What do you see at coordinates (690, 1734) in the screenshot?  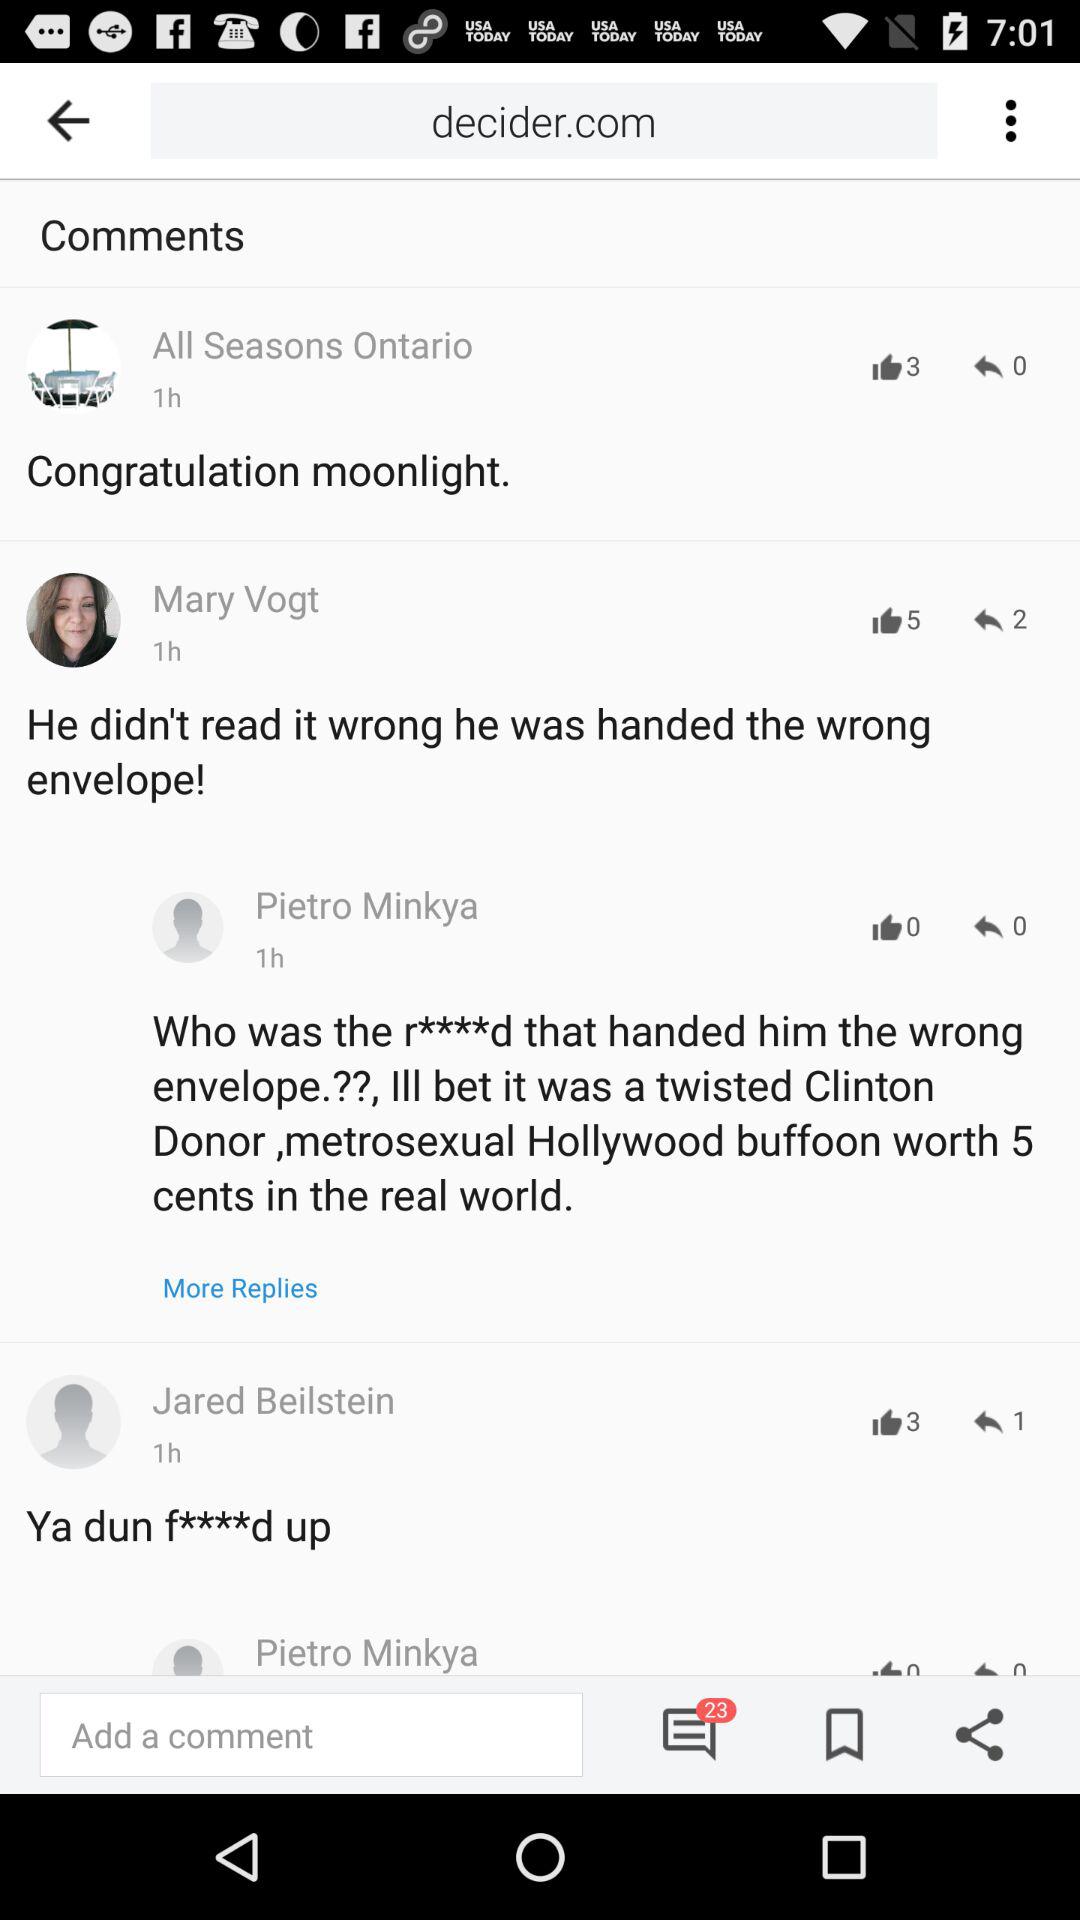 I see `open the icon next to the add a comment icon` at bounding box center [690, 1734].